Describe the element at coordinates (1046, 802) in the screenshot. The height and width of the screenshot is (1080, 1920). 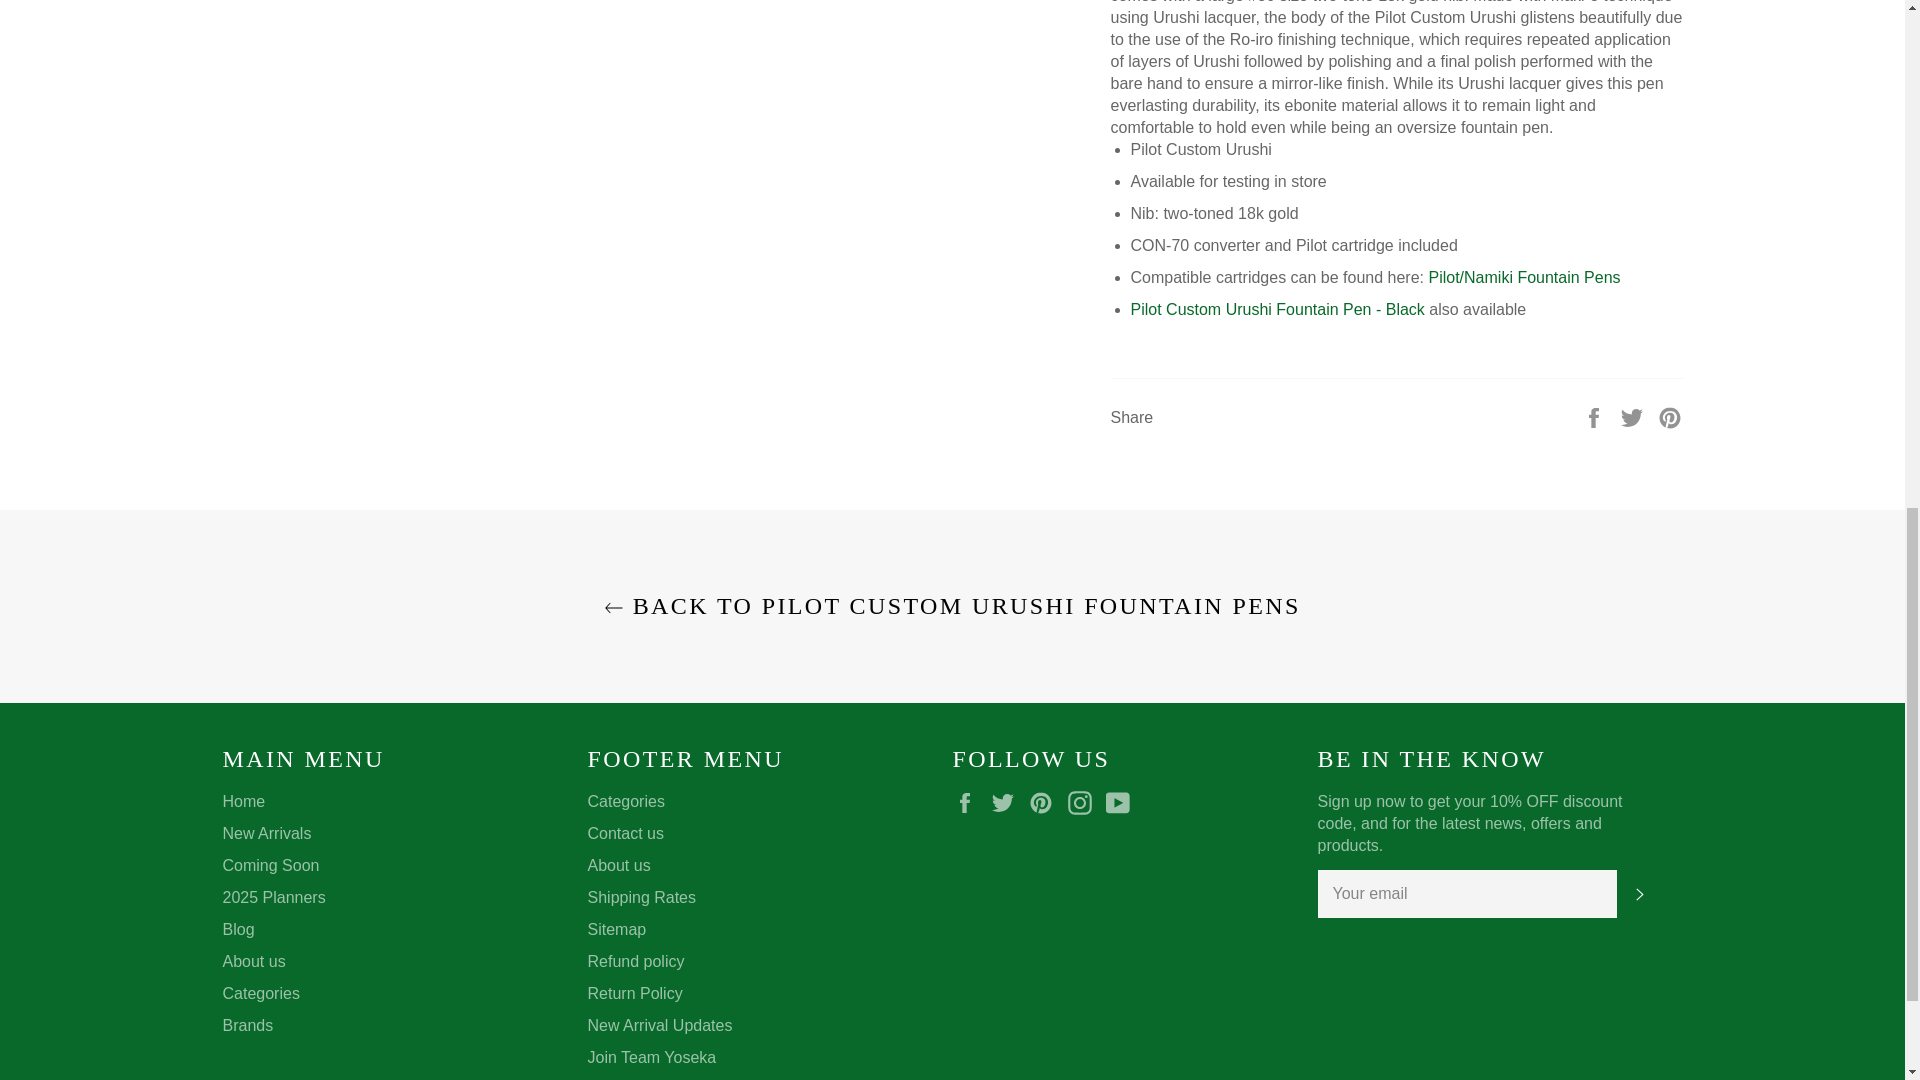
I see `Yoseka Stationery on Pinterest` at that location.